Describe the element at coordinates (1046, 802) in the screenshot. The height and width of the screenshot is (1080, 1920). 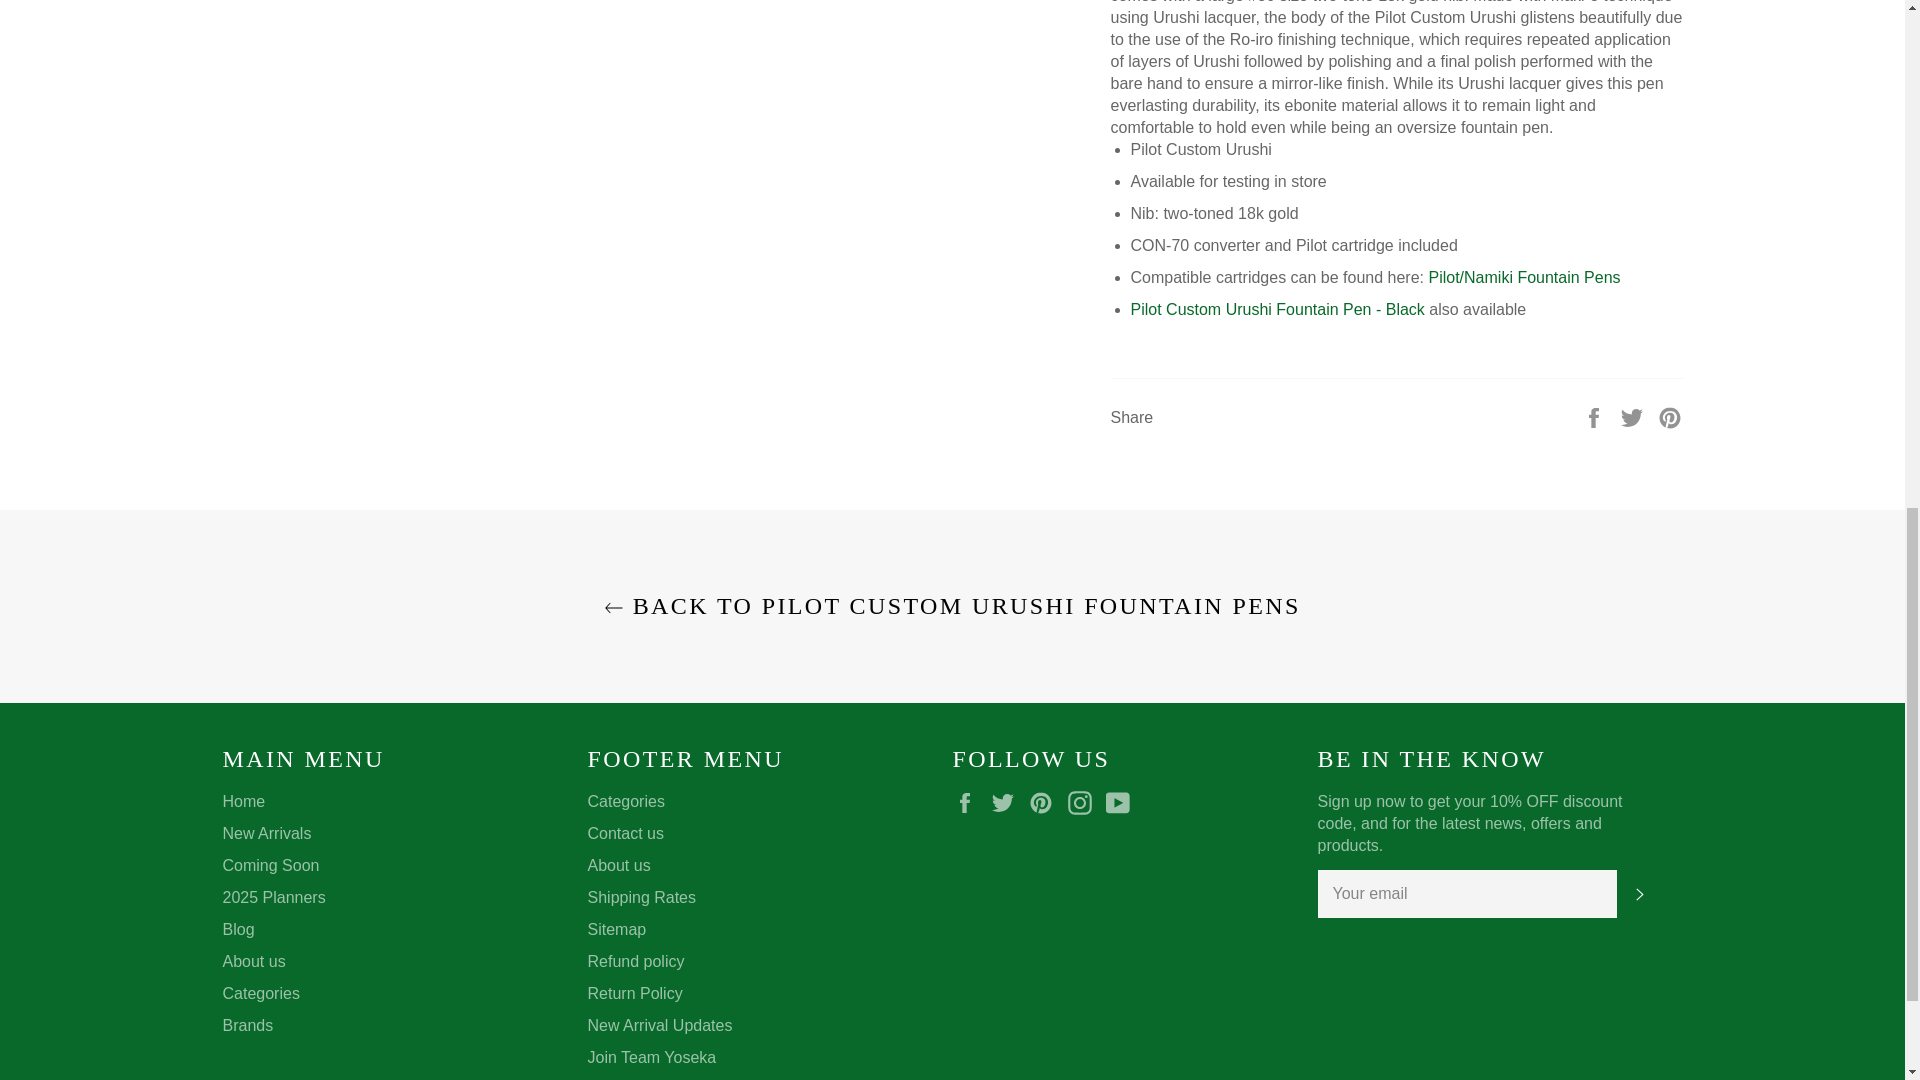
I see `Yoseka Stationery on Pinterest` at that location.